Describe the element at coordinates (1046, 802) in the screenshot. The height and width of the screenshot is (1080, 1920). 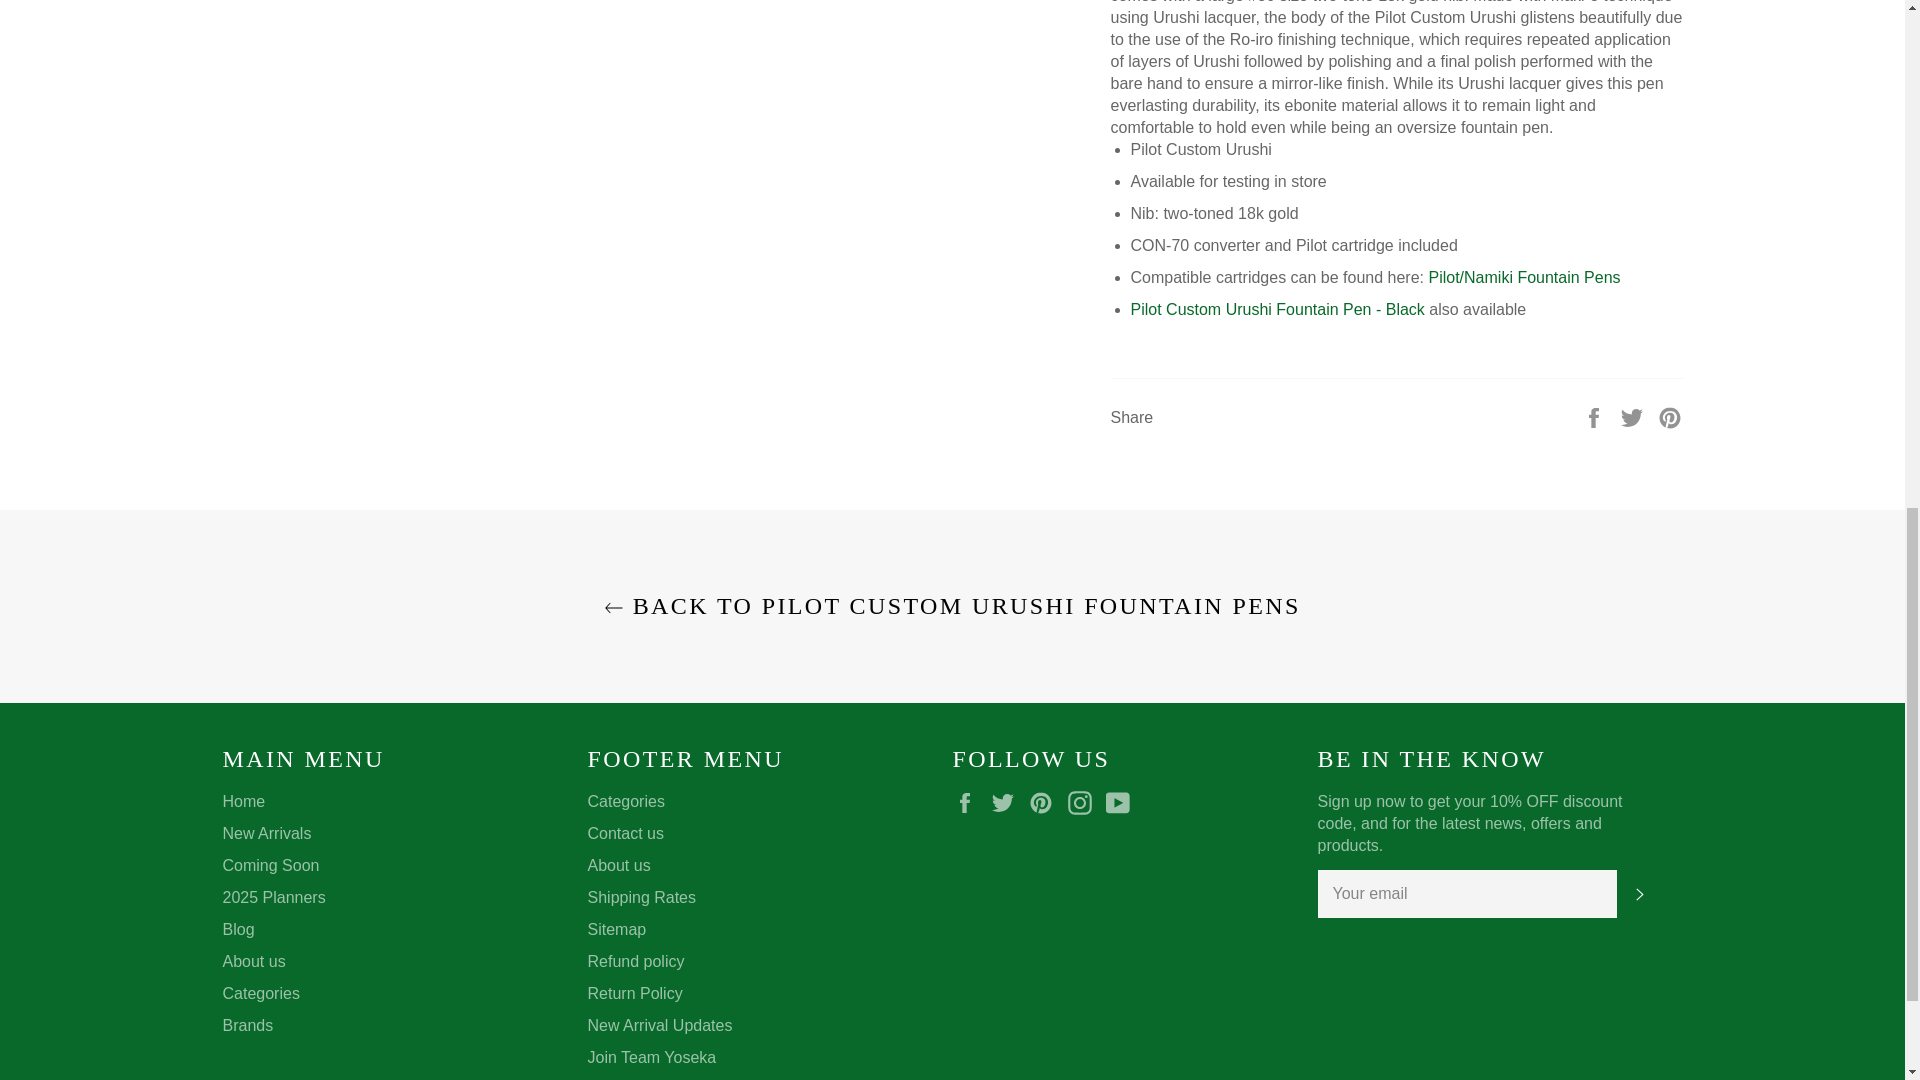
I see `Yoseka Stationery on Pinterest` at that location.